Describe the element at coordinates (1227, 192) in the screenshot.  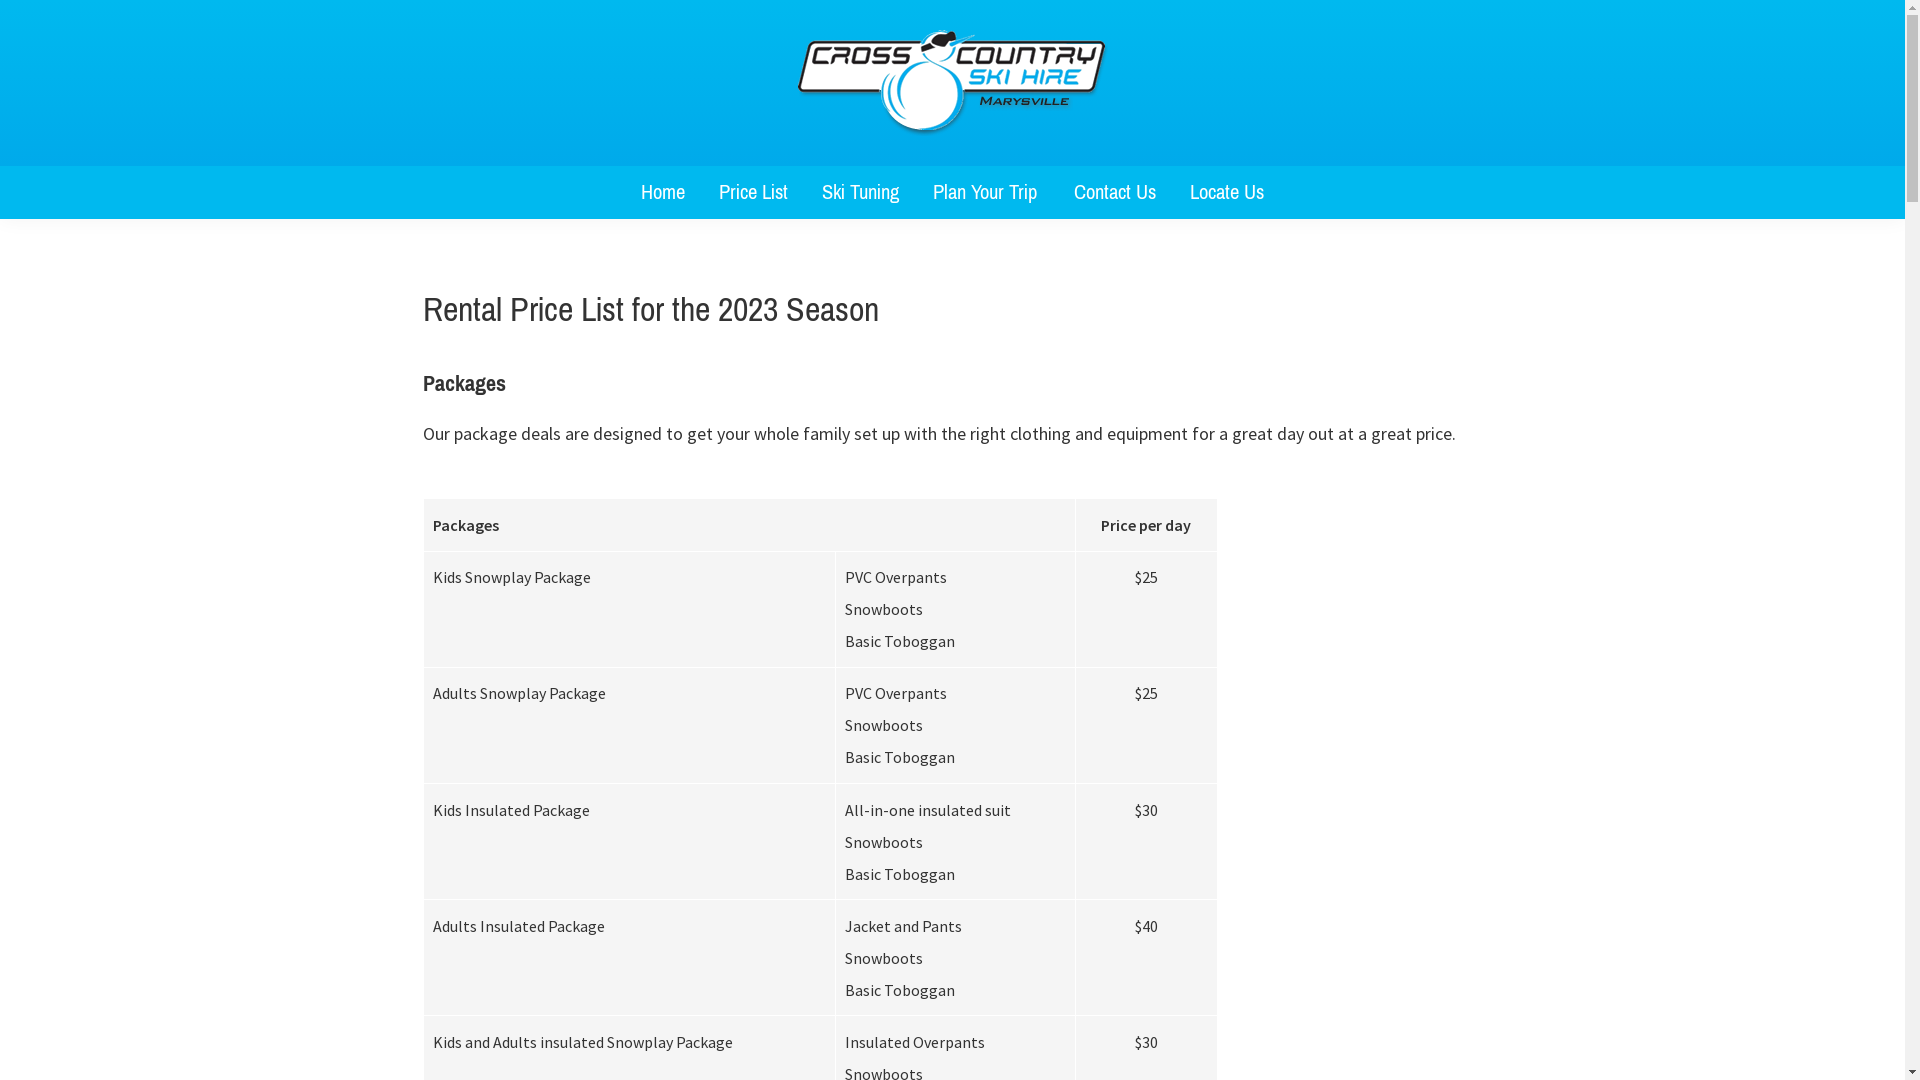
I see `Locate Us` at that location.